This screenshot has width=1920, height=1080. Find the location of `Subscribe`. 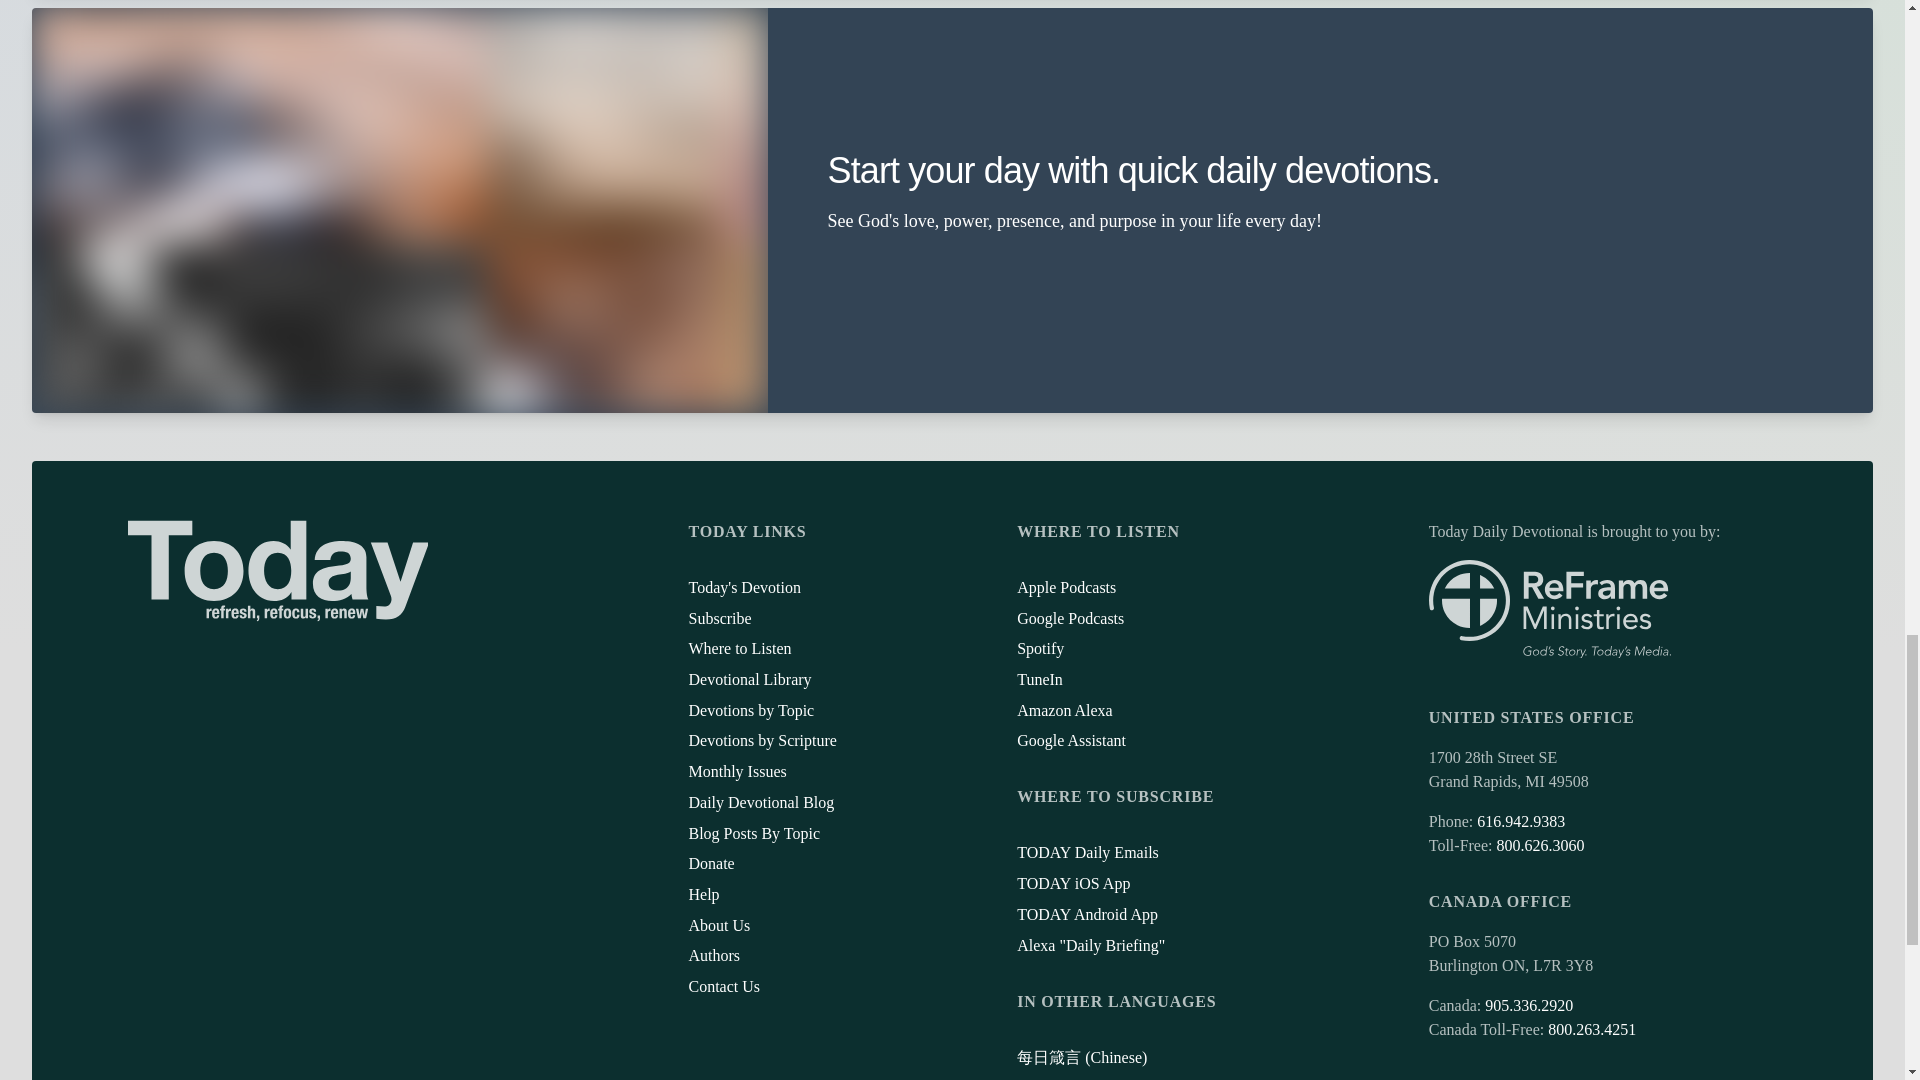

Subscribe is located at coordinates (718, 618).